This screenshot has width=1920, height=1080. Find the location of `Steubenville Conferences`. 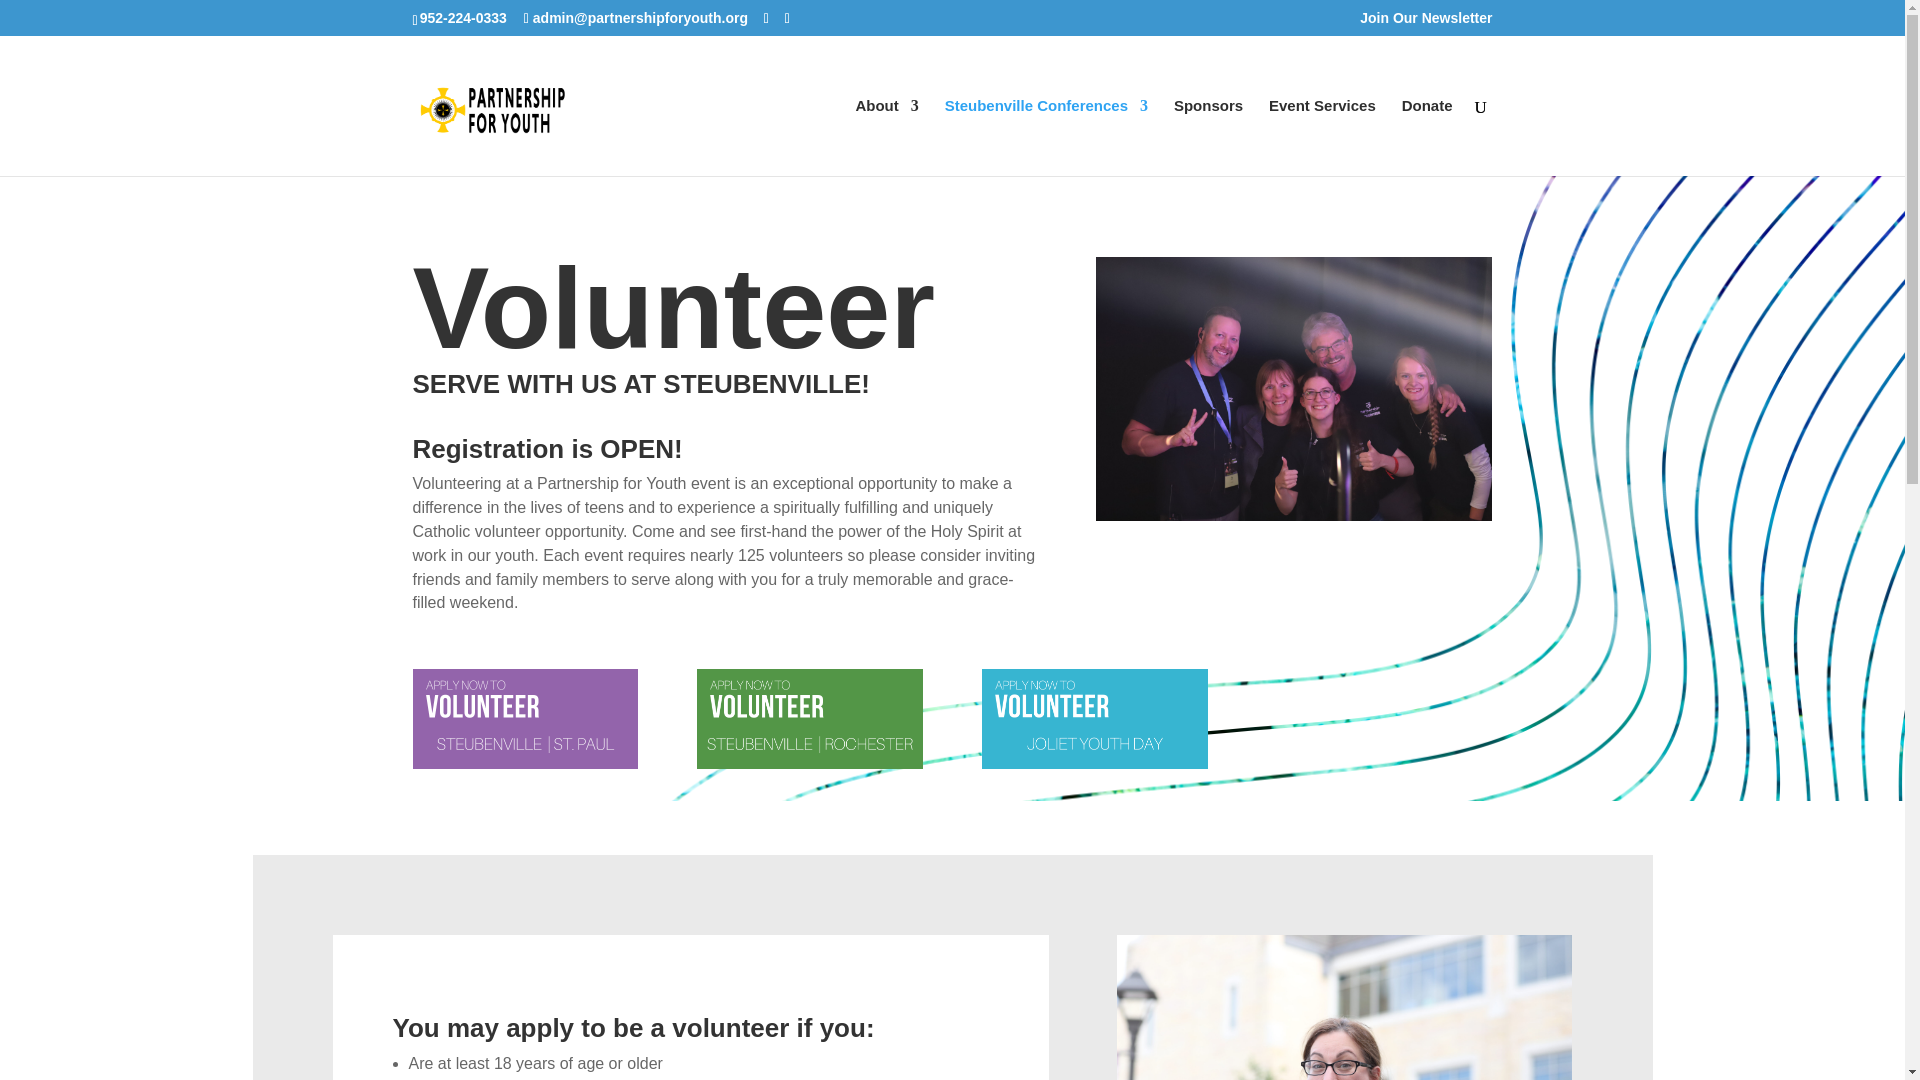

Steubenville Conferences is located at coordinates (1046, 138).